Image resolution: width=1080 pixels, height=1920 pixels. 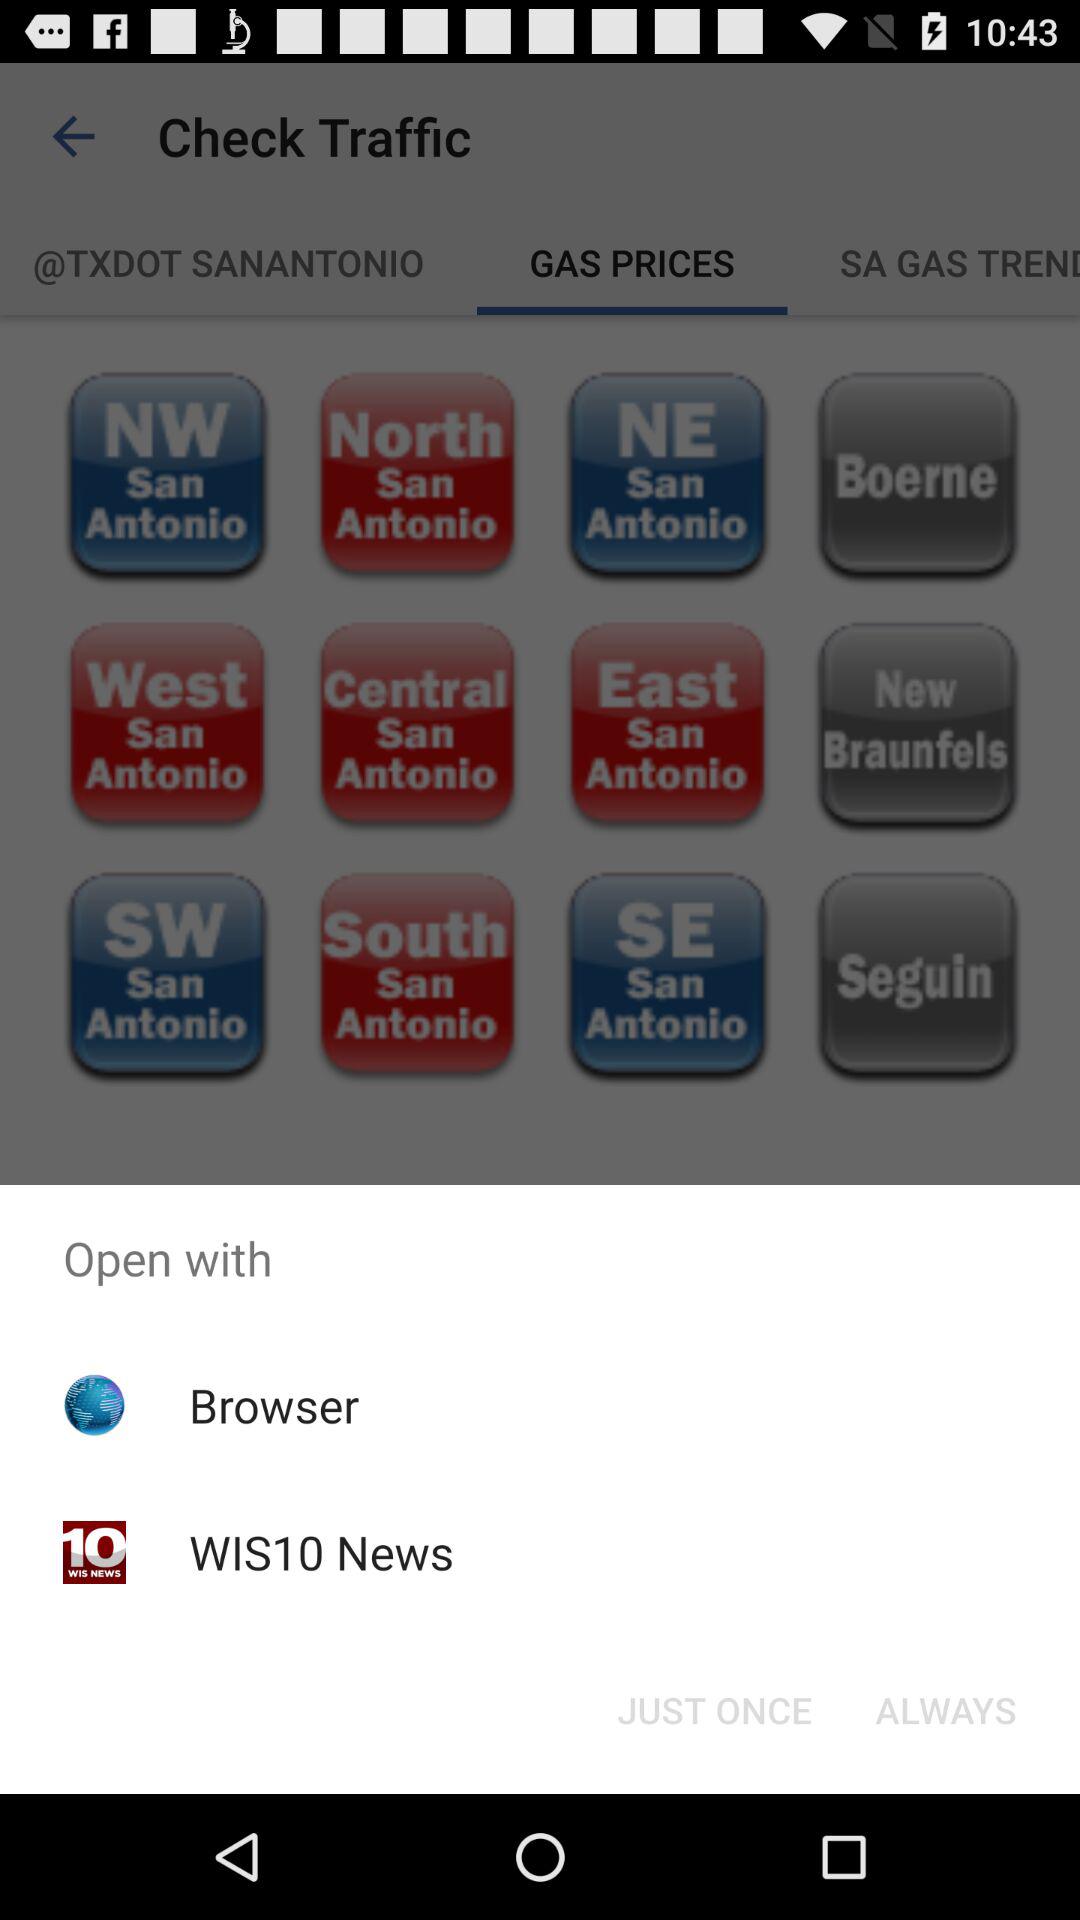 What do you see at coordinates (946, 1710) in the screenshot?
I see `select the always button` at bounding box center [946, 1710].